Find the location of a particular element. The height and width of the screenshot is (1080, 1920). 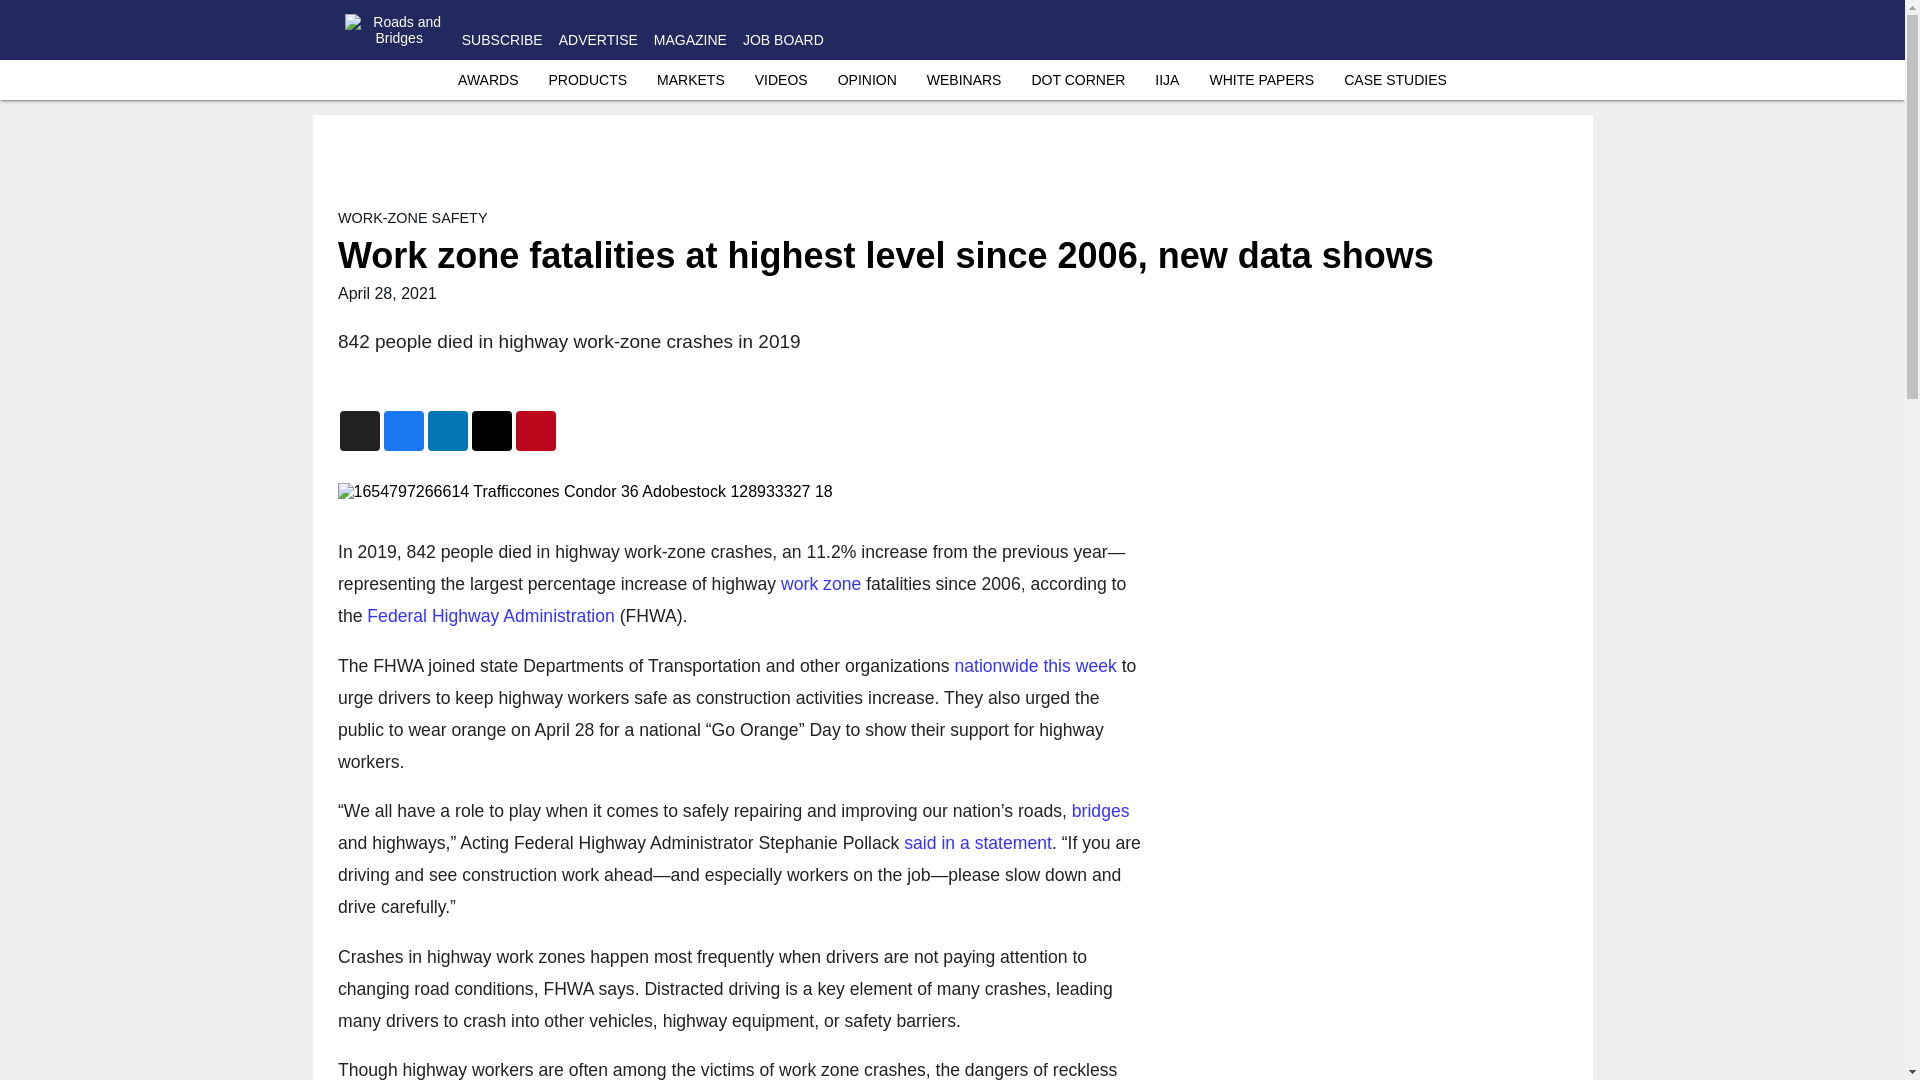

AWARDS is located at coordinates (488, 80).